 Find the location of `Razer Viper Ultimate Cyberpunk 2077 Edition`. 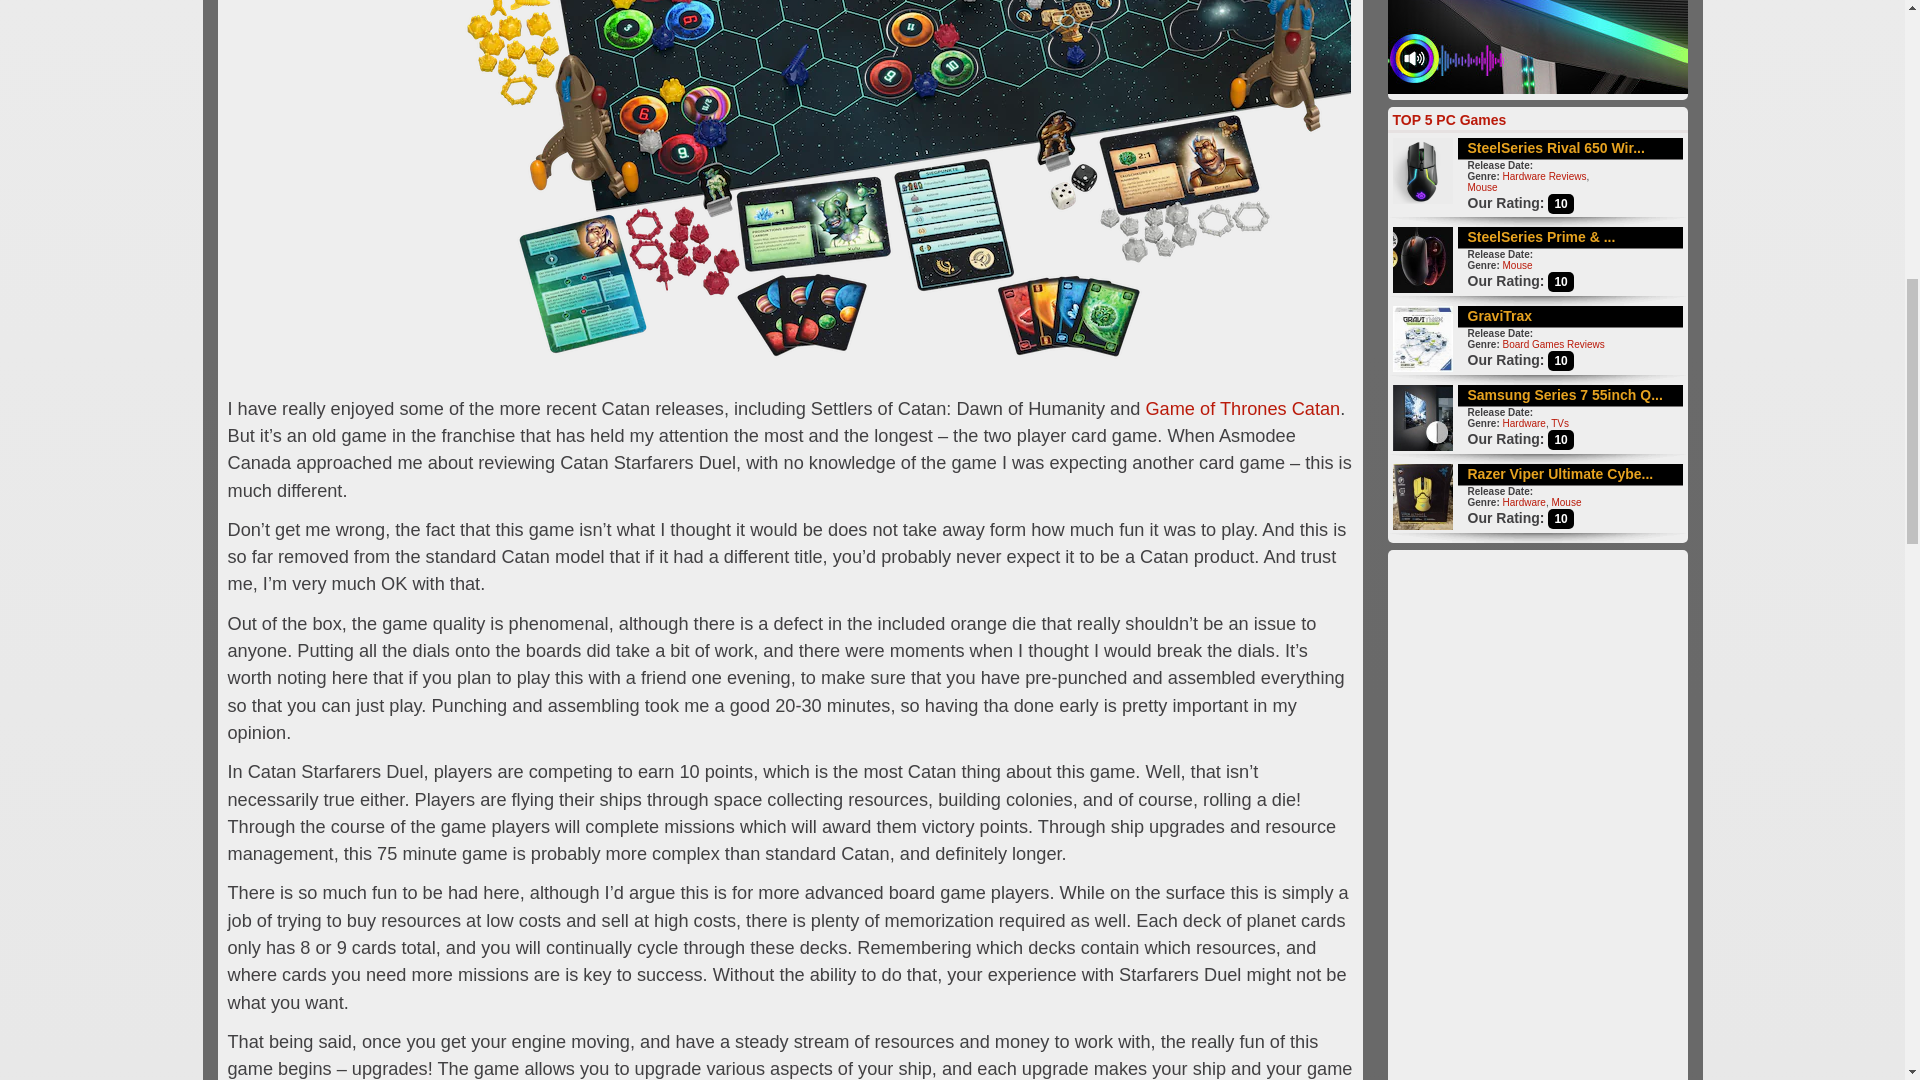

Razer Viper Ultimate Cyberpunk 2077 Edition is located at coordinates (1560, 473).